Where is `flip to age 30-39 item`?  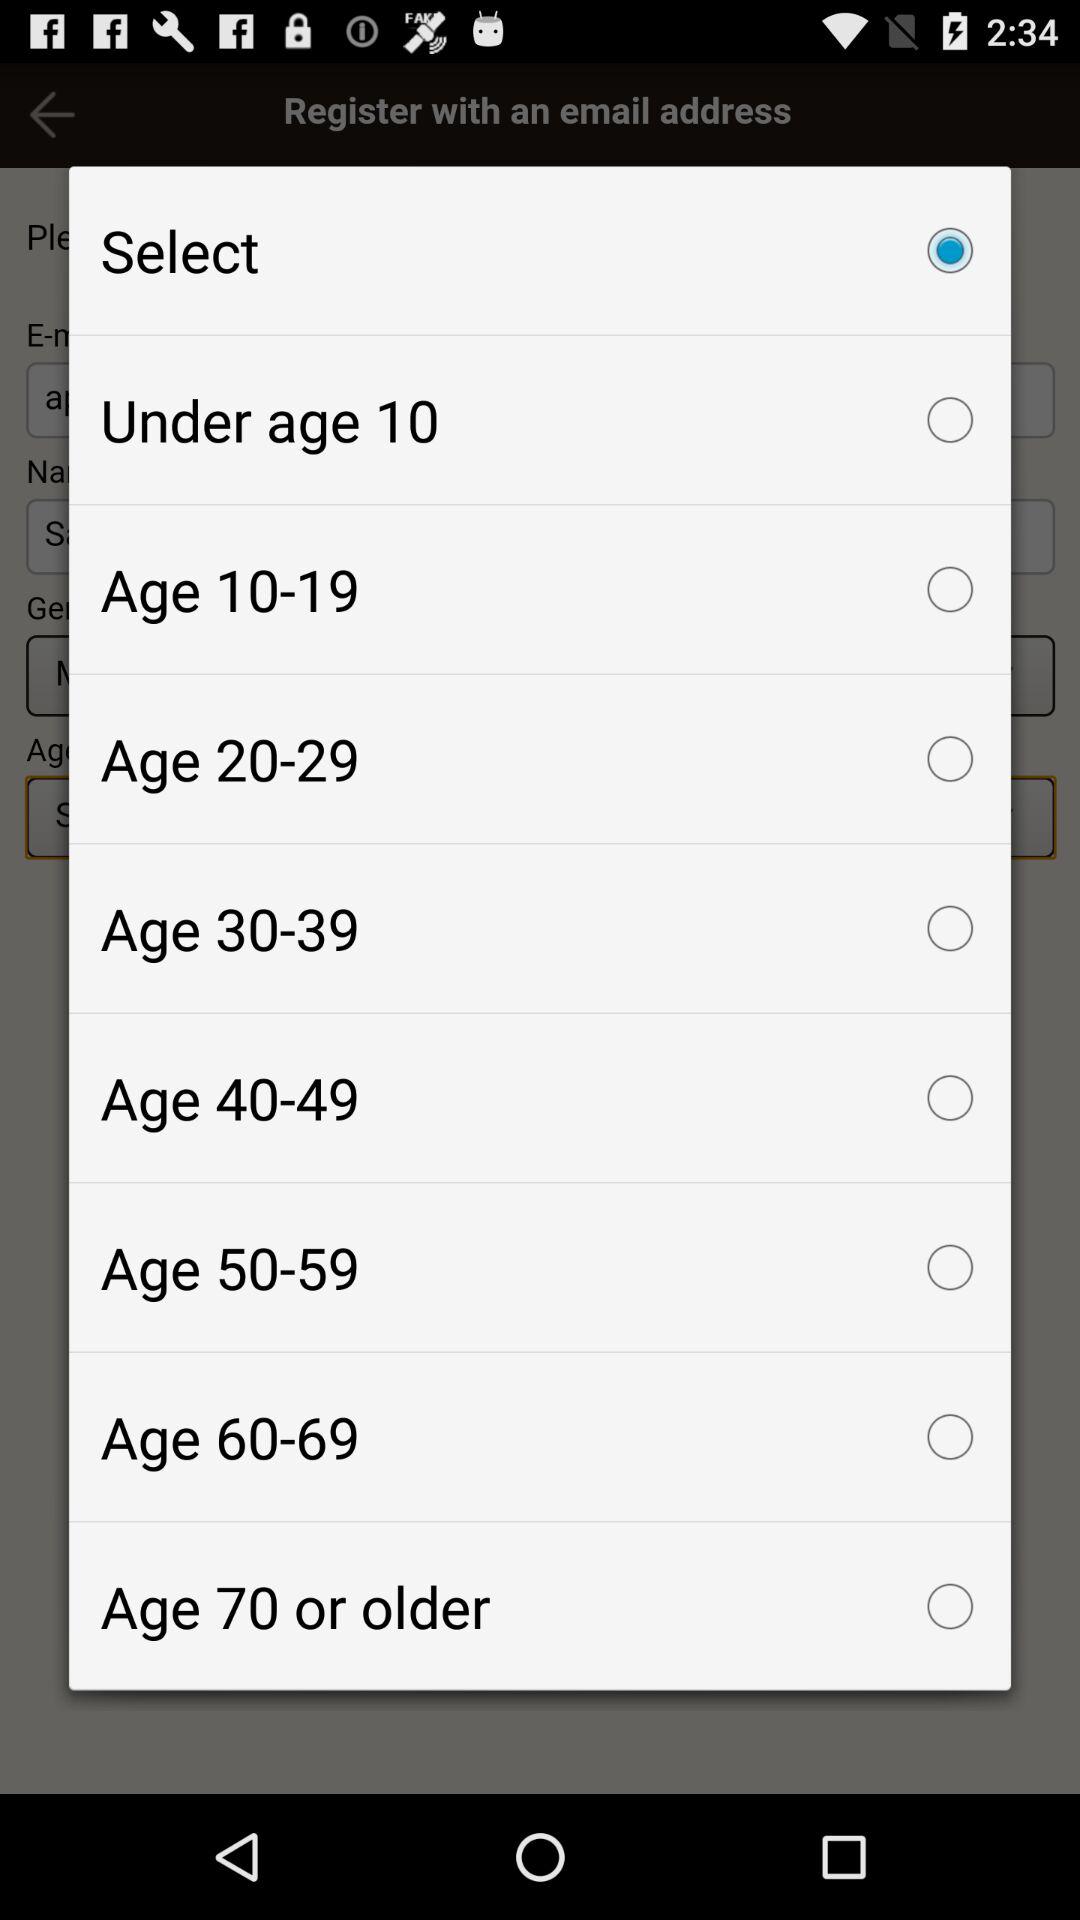
flip to age 30-39 item is located at coordinates (540, 928).